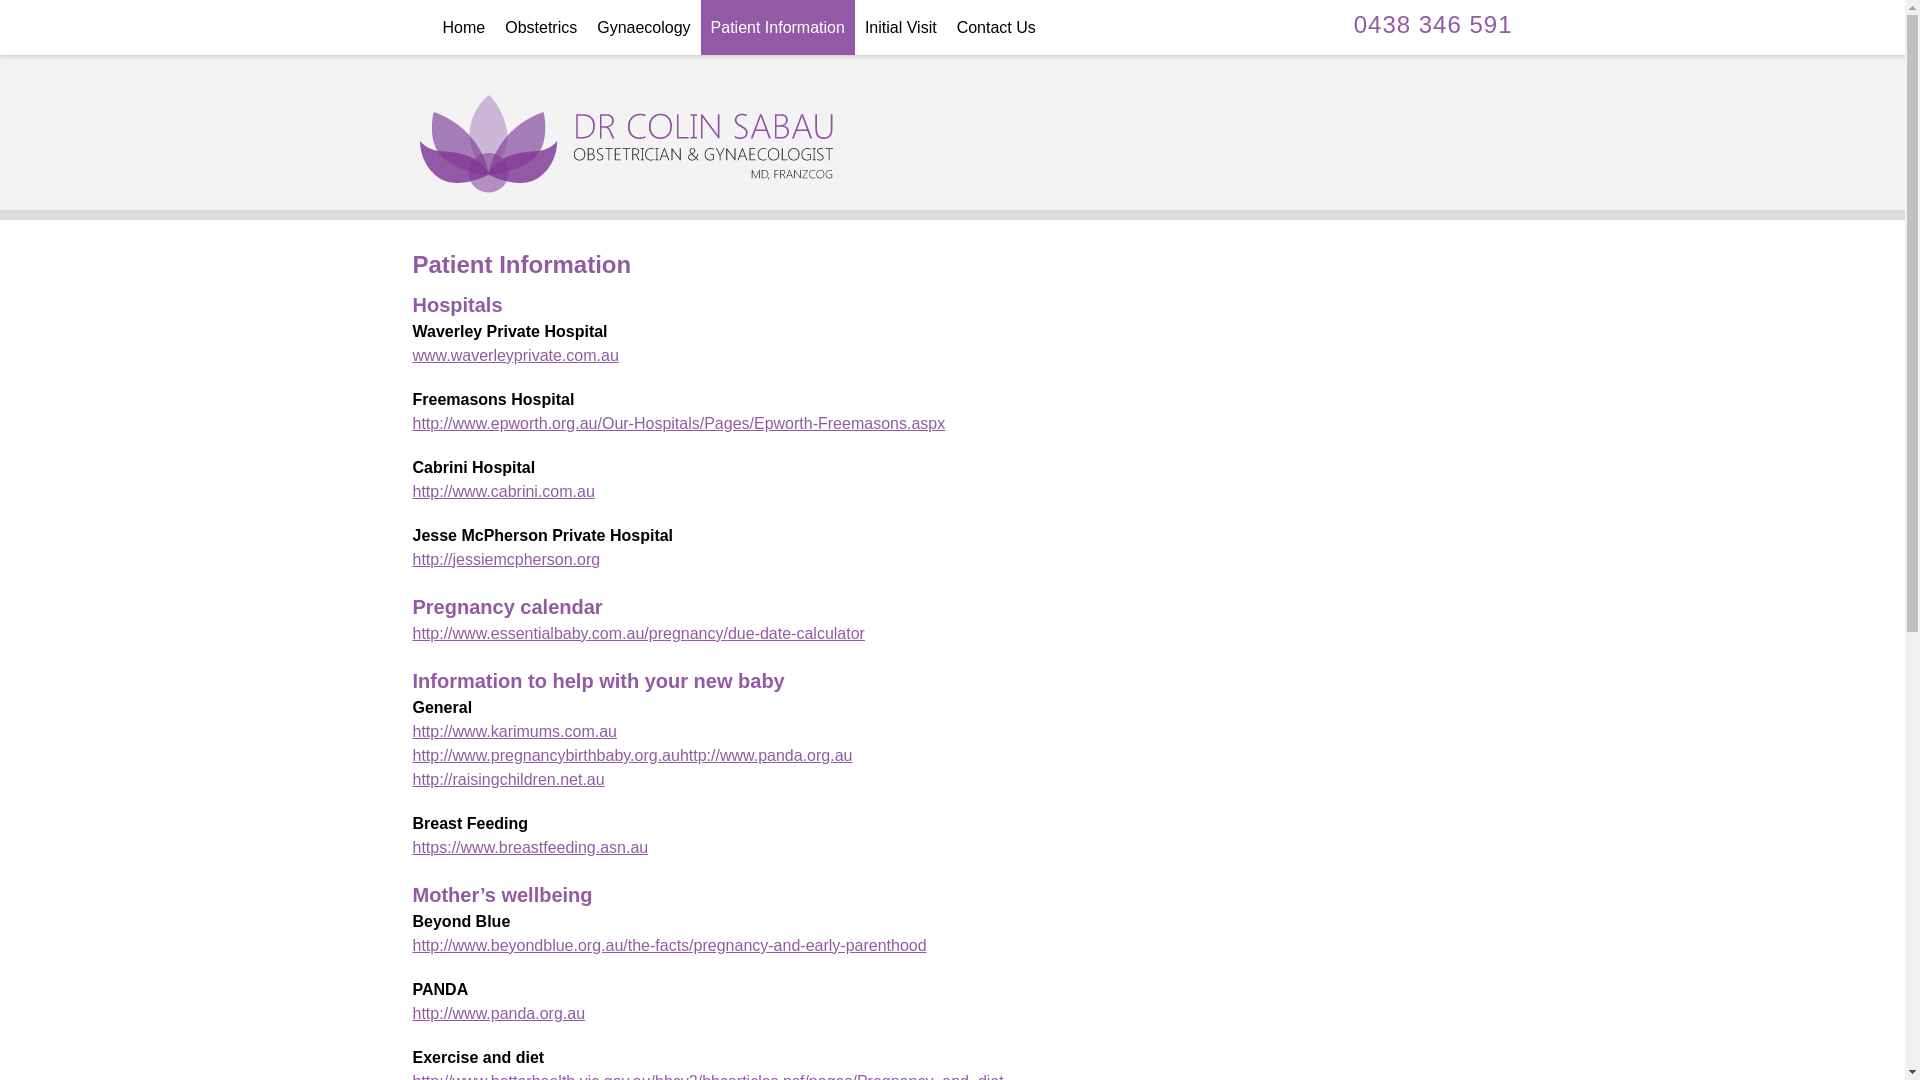  Describe the element at coordinates (498, 1014) in the screenshot. I see `http://www.panda.org.au` at that location.